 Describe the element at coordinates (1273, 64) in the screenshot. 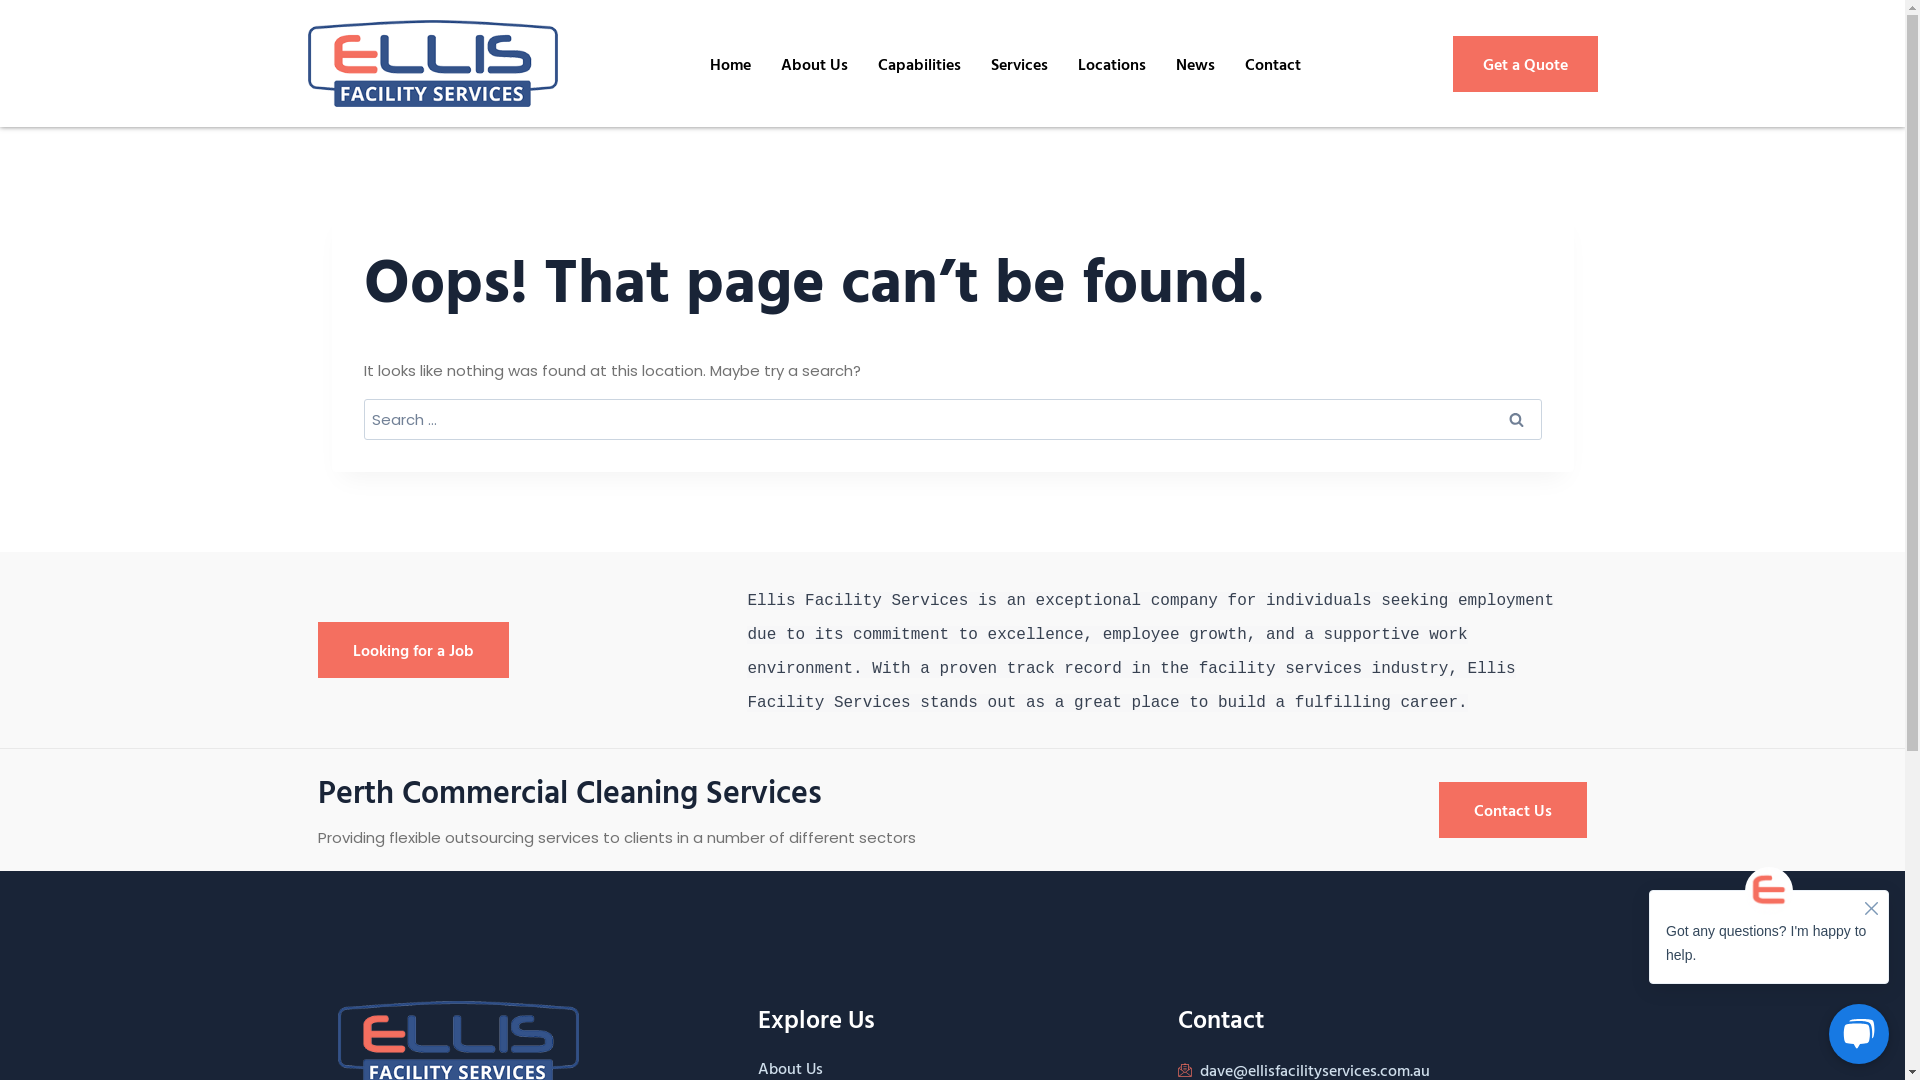

I see `Contact` at that location.